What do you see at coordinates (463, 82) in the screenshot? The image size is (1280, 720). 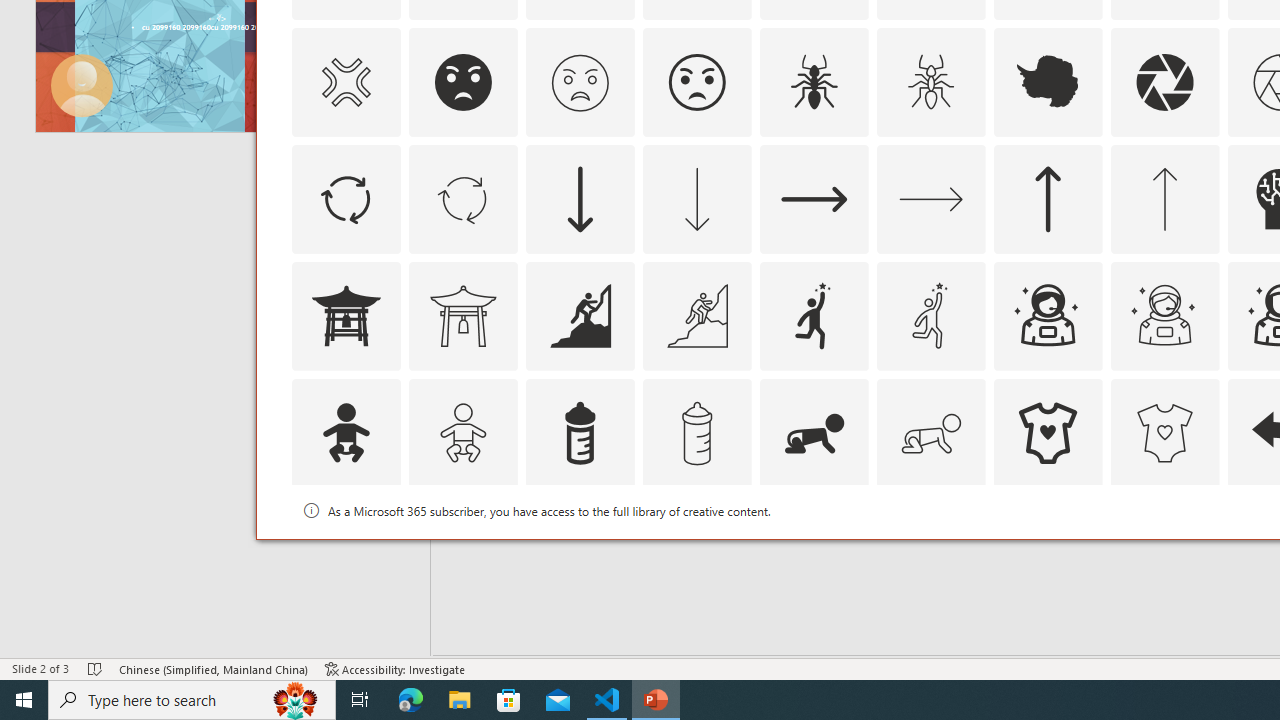 I see `AutomationID: Icons_AngryFace` at bounding box center [463, 82].